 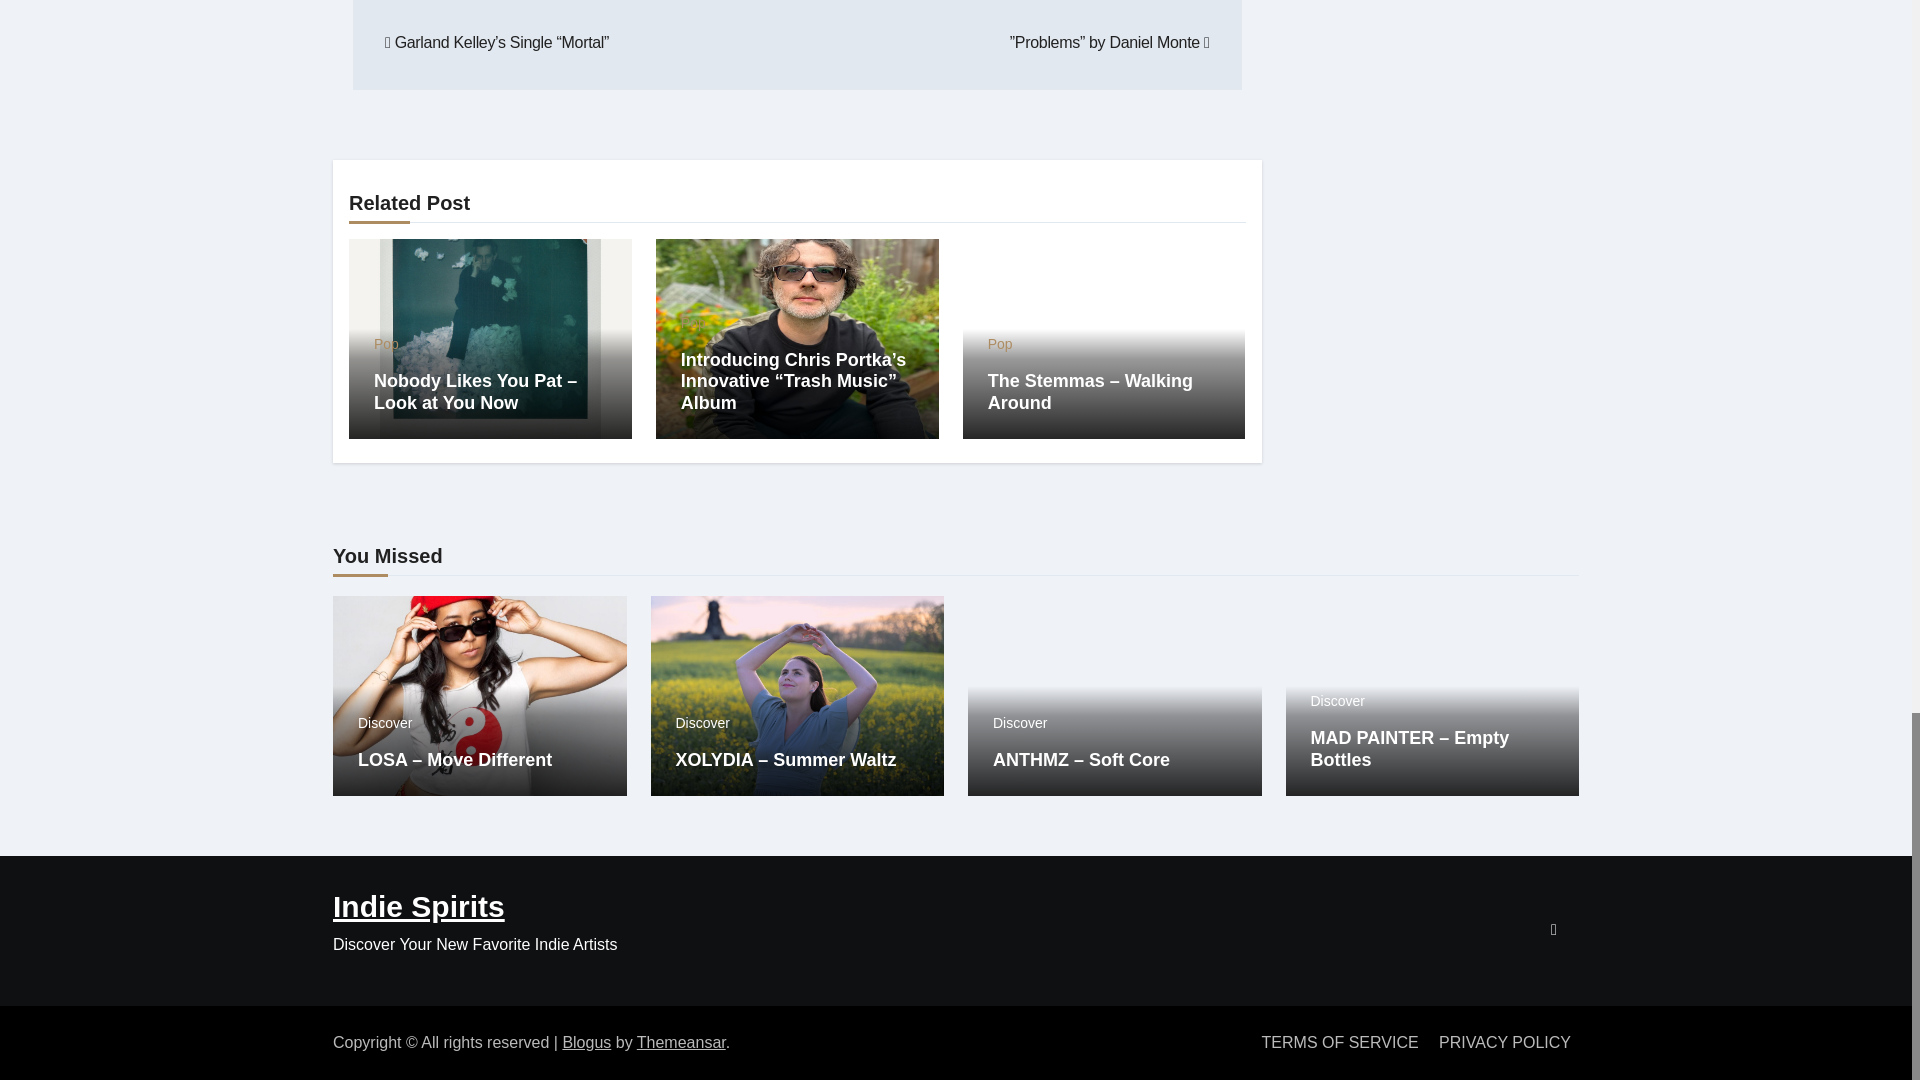 I want to click on Pop, so click(x=386, y=344).